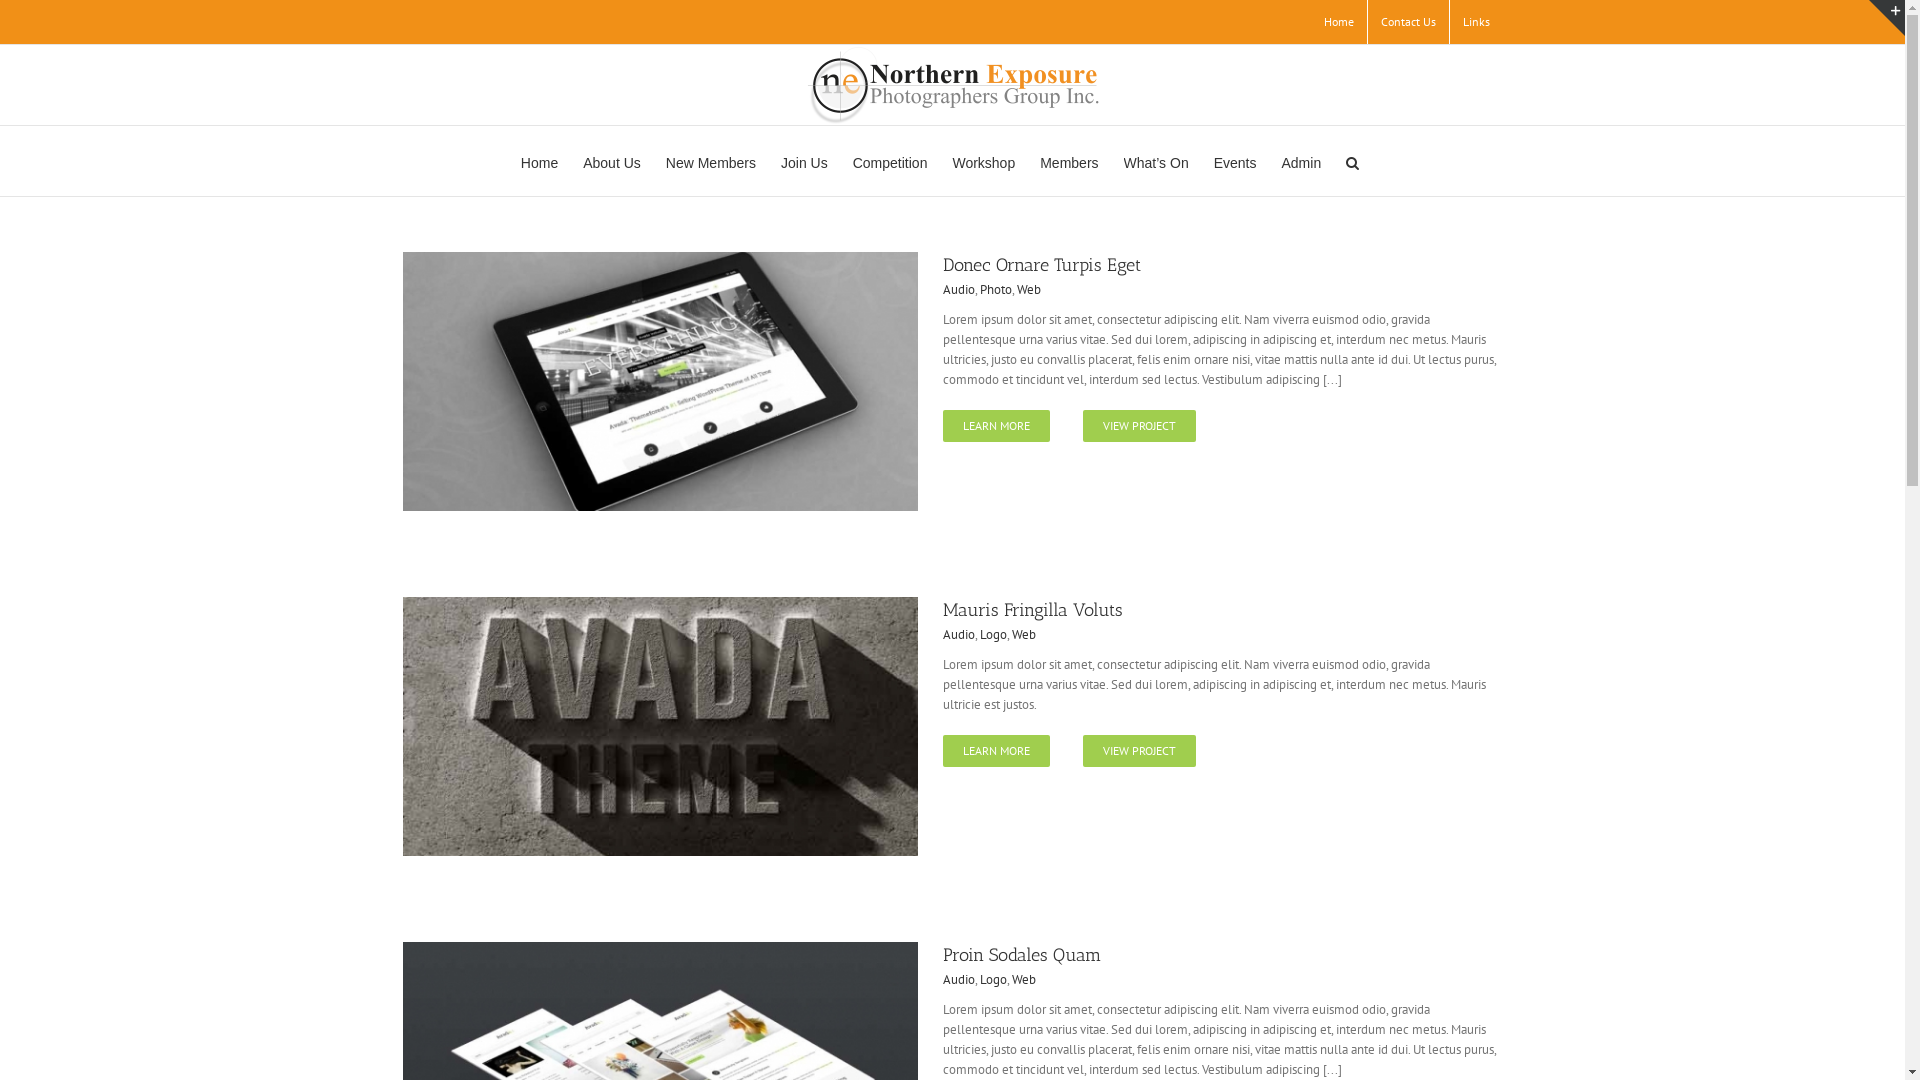 The image size is (1920, 1080). What do you see at coordinates (1476, 22) in the screenshot?
I see `Links` at bounding box center [1476, 22].